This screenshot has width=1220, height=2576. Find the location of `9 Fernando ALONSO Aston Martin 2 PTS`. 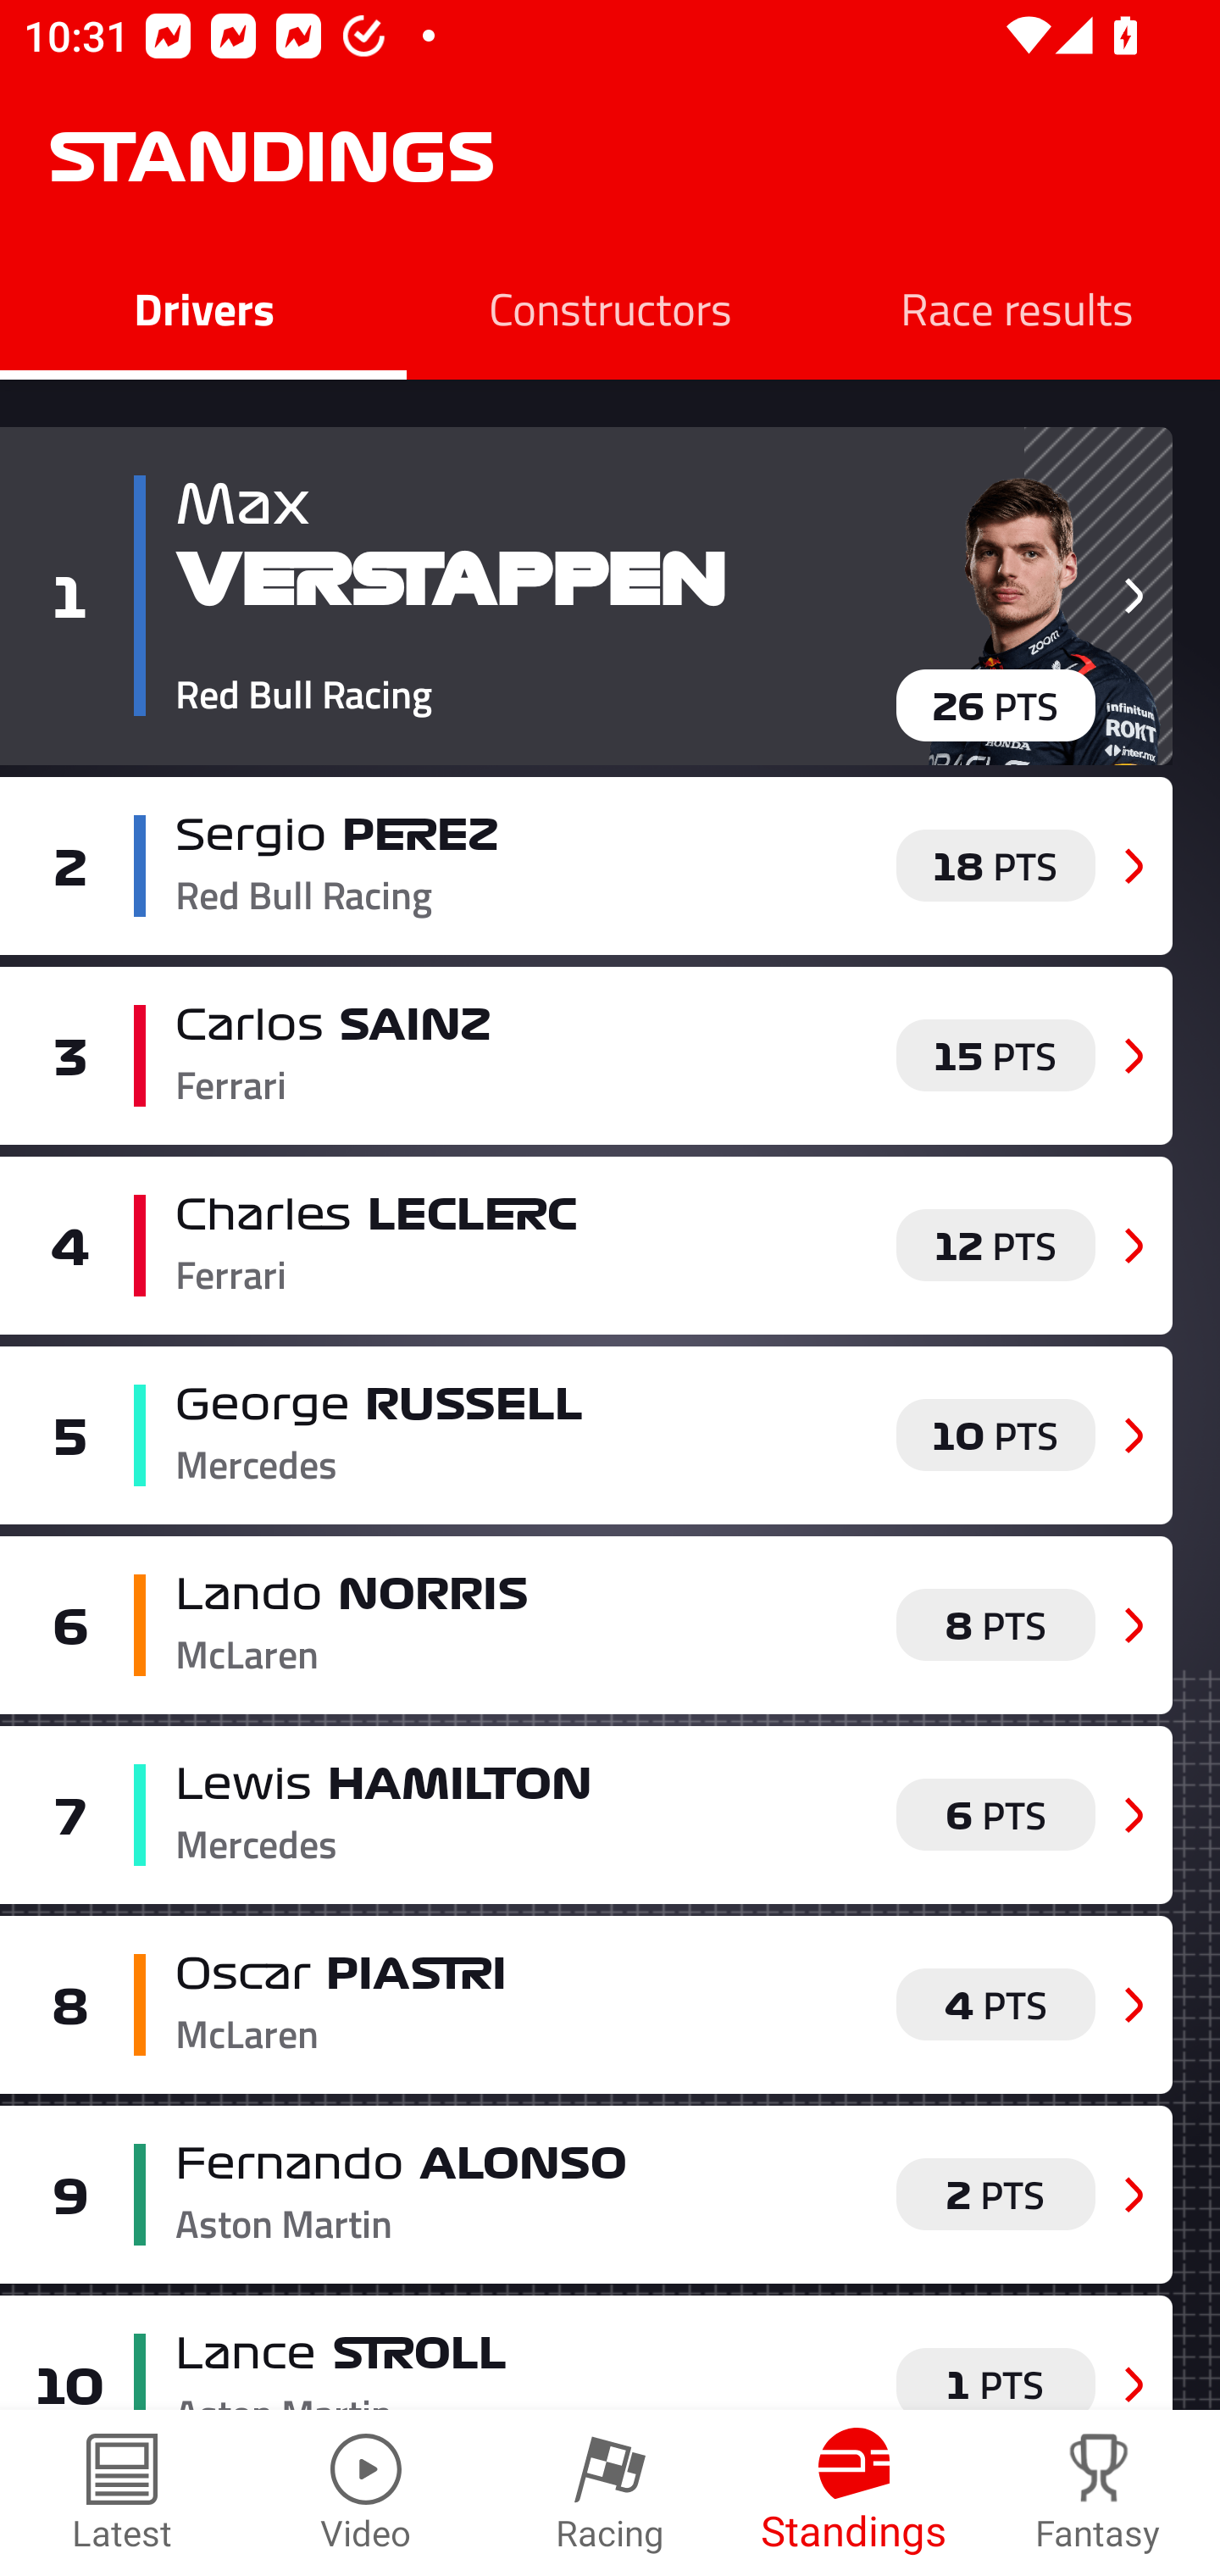

9 Fernando ALONSO Aston Martin 2 PTS is located at coordinates (586, 2195).